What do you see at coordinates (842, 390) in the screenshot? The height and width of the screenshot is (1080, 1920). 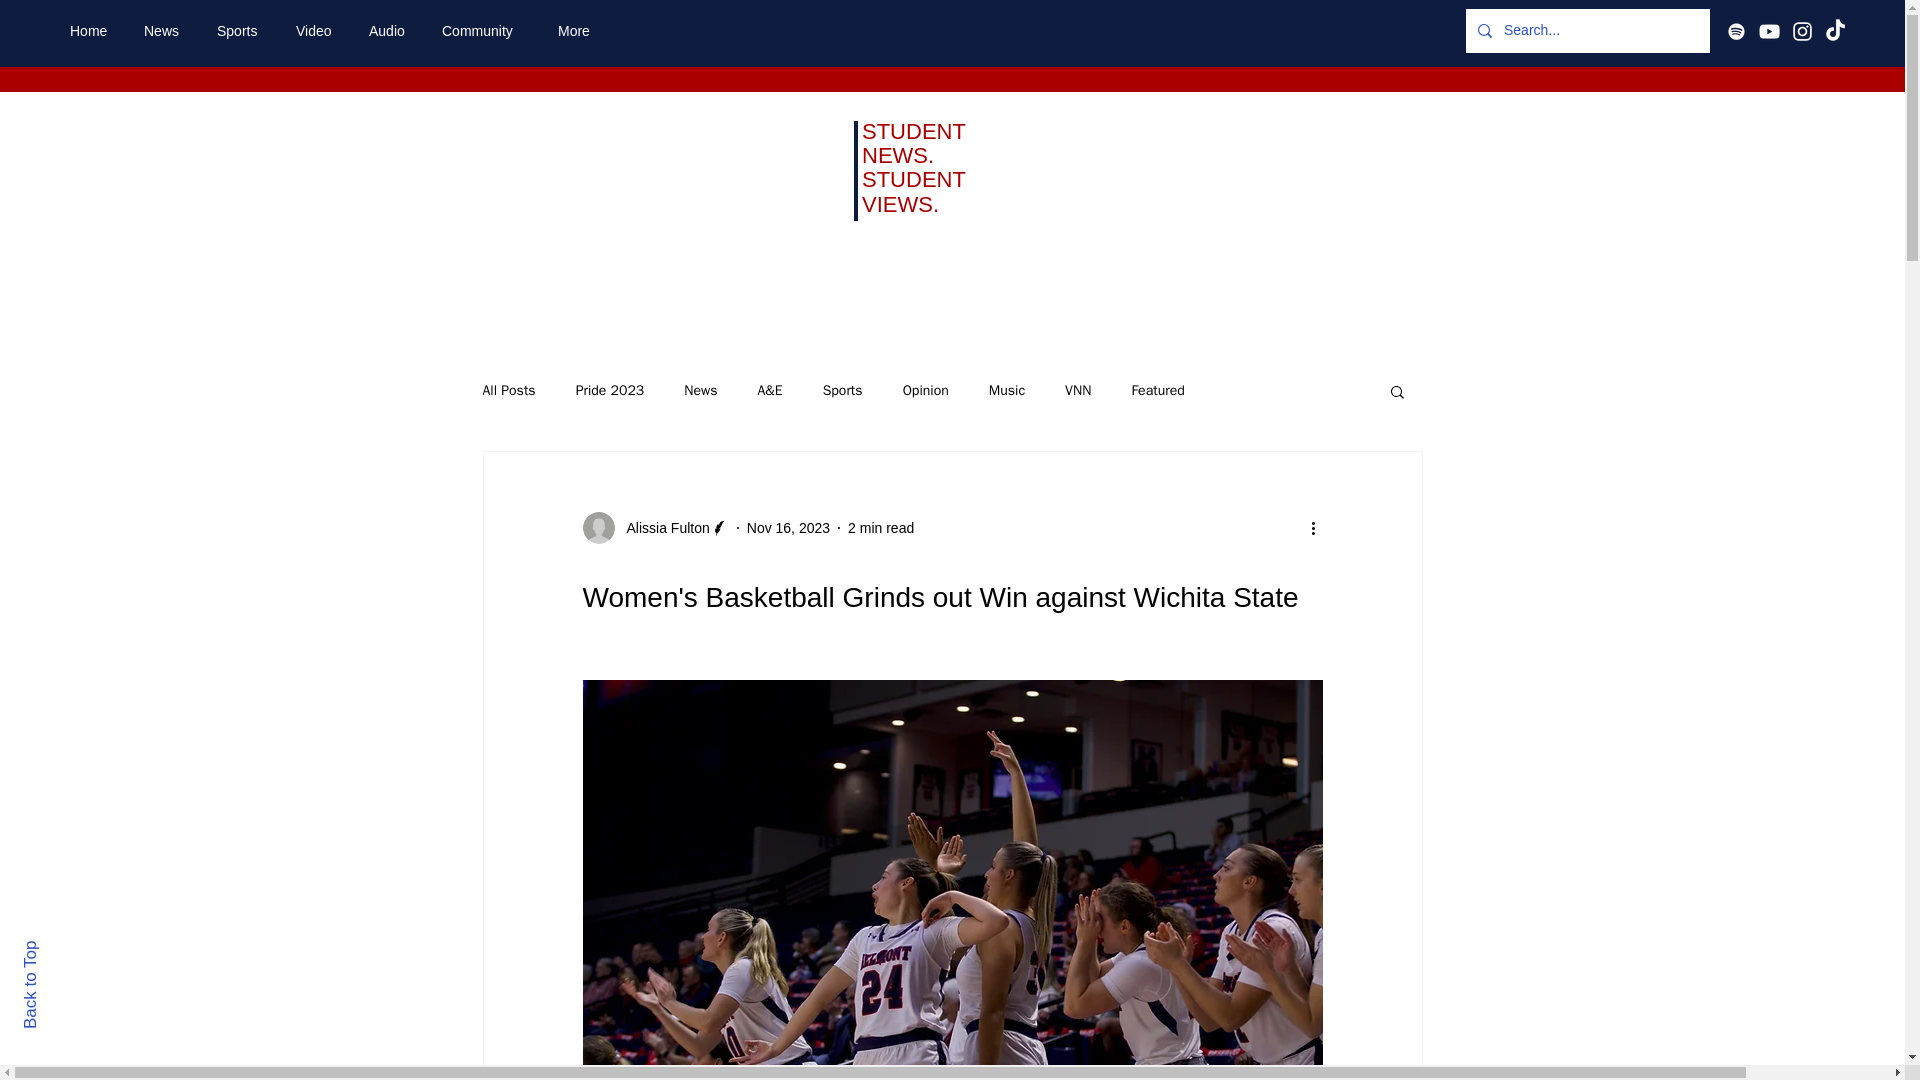 I see `Sports` at bounding box center [842, 390].